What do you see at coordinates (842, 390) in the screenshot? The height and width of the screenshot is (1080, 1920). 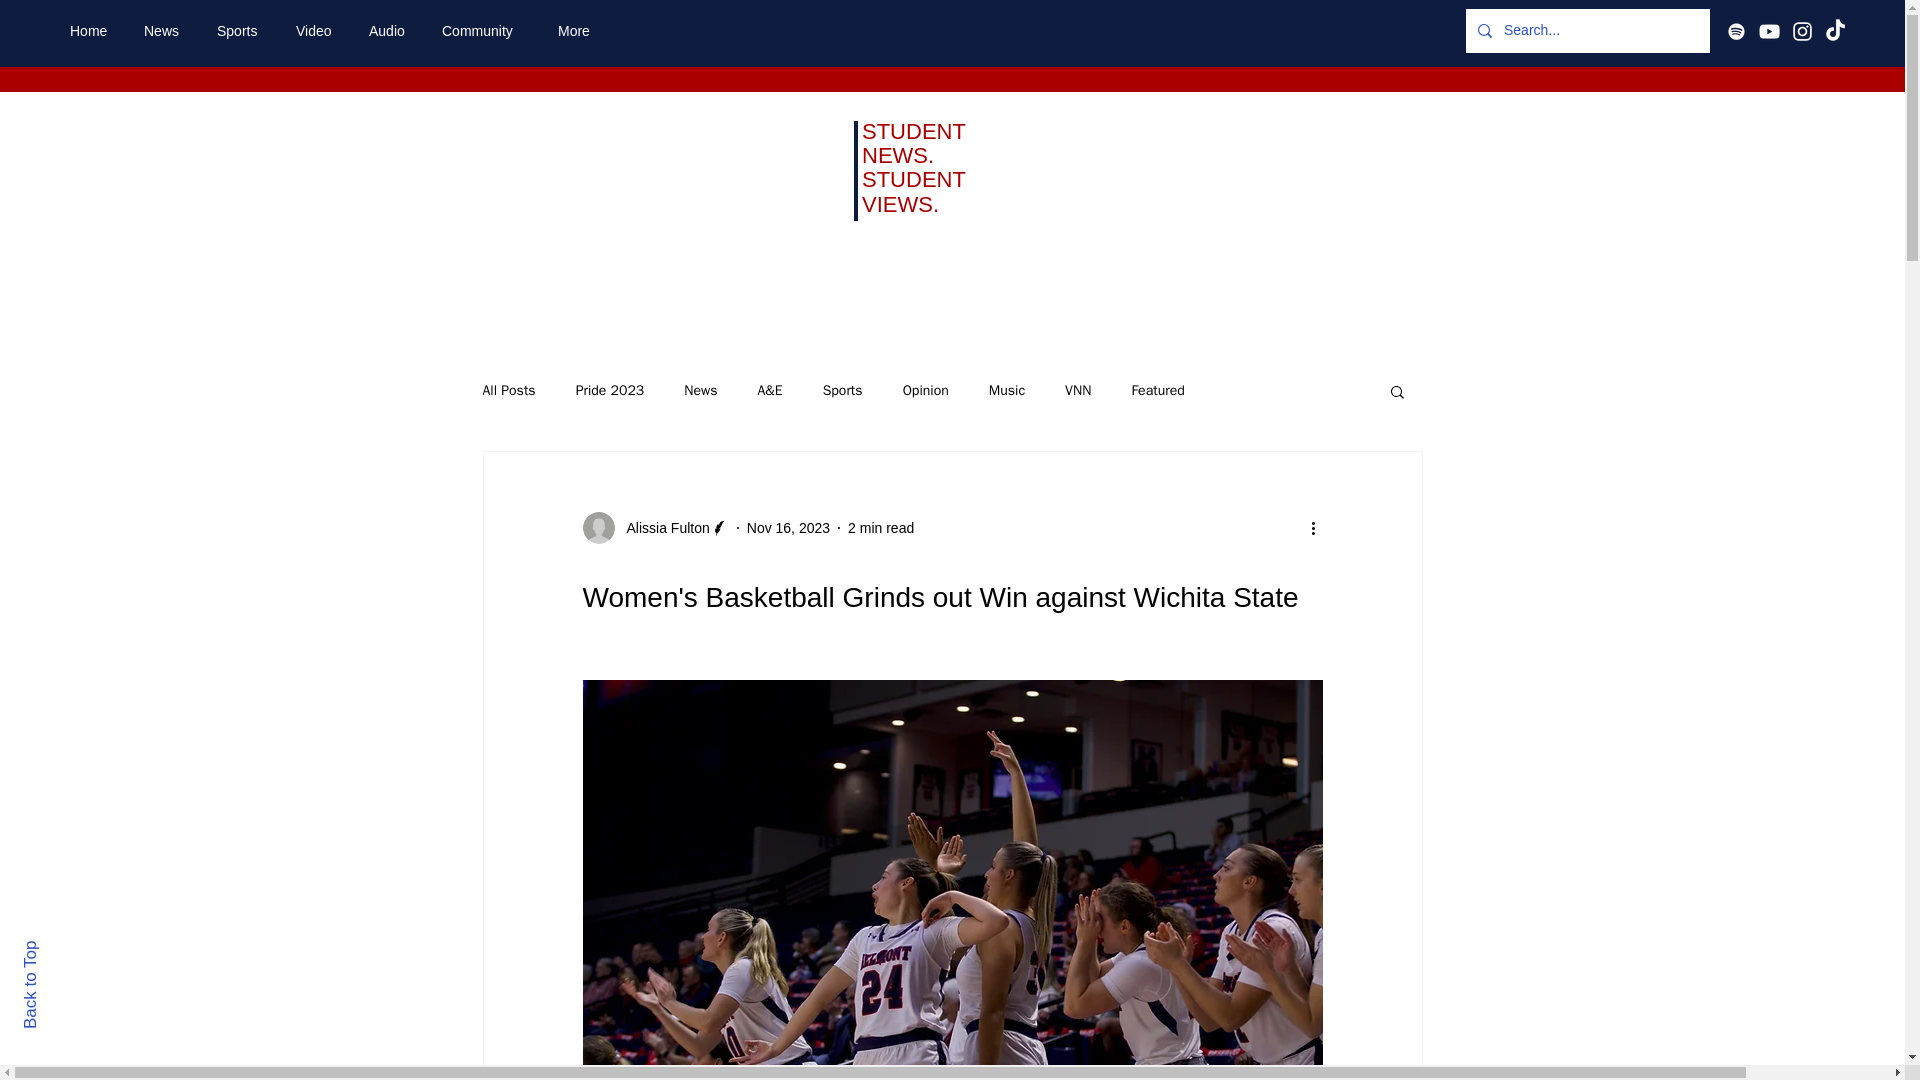 I see `Sports` at bounding box center [842, 390].